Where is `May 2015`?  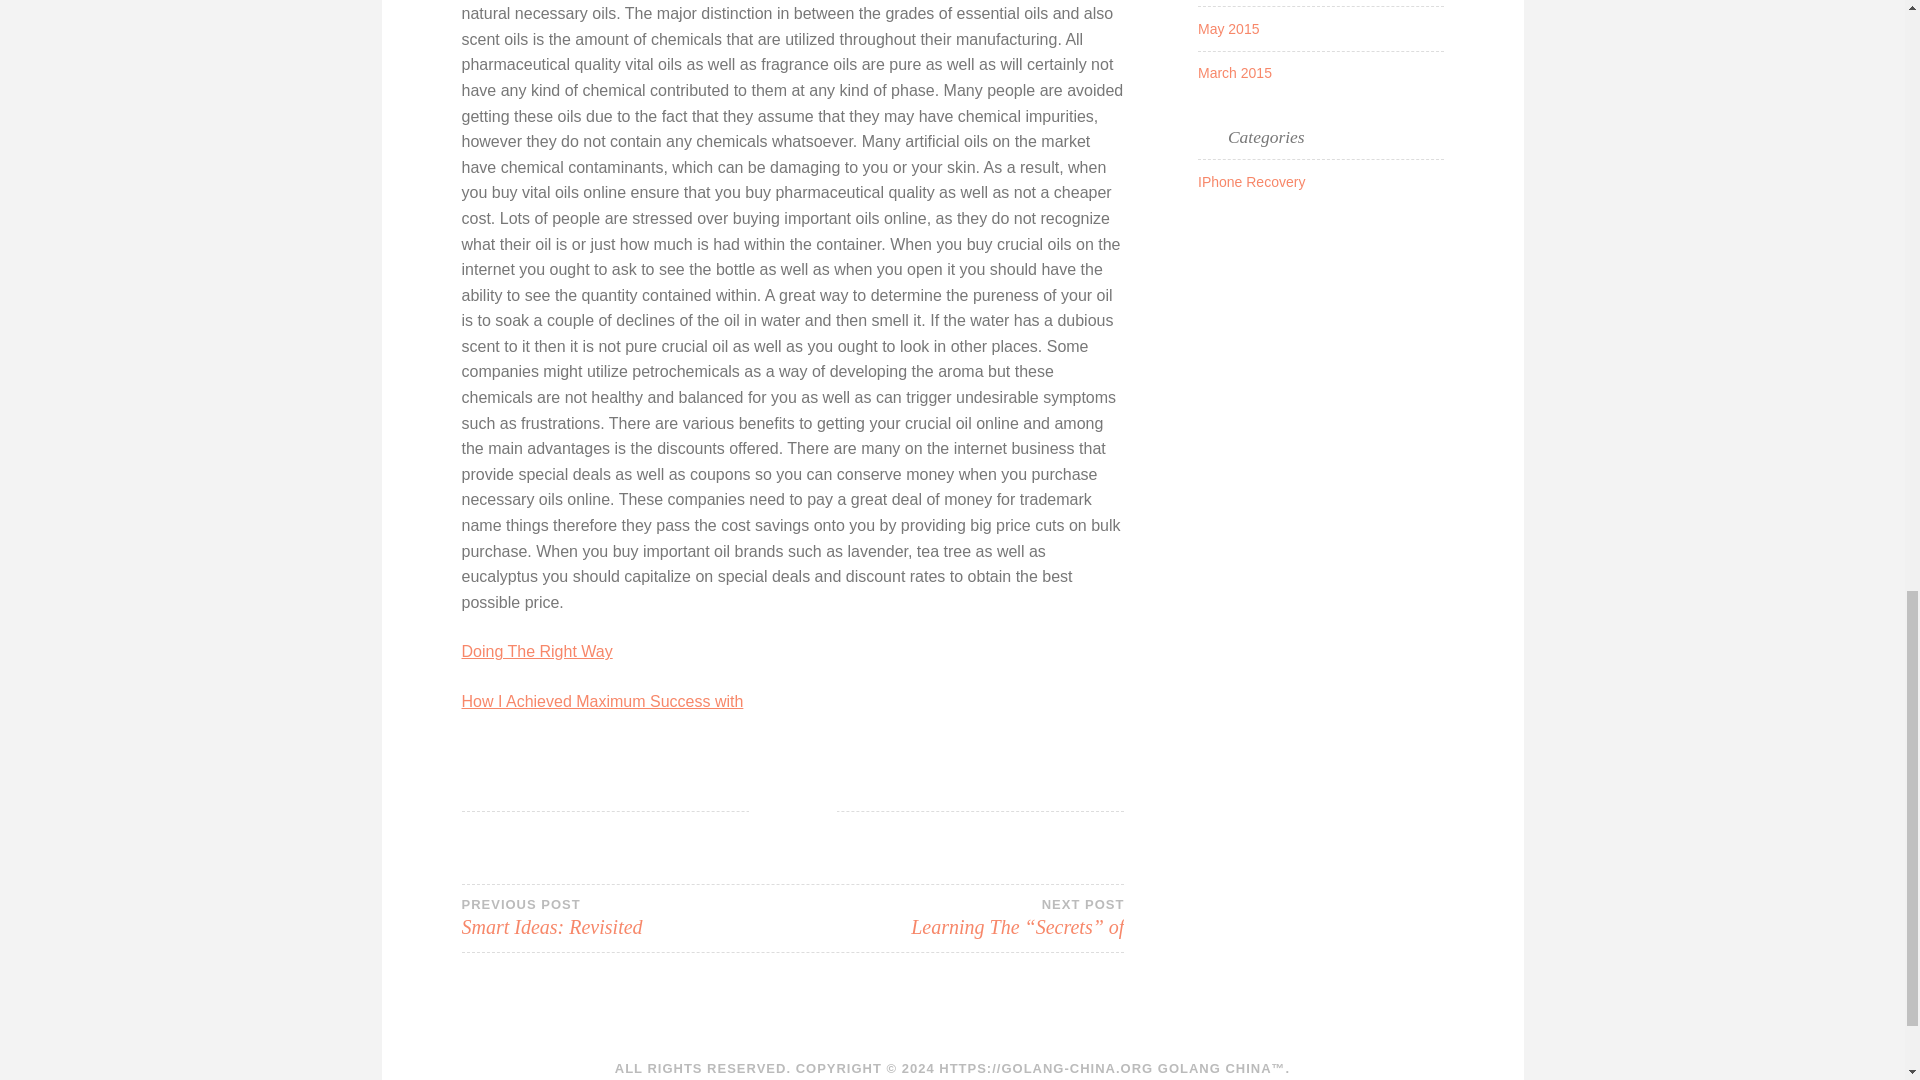 May 2015 is located at coordinates (1252, 182).